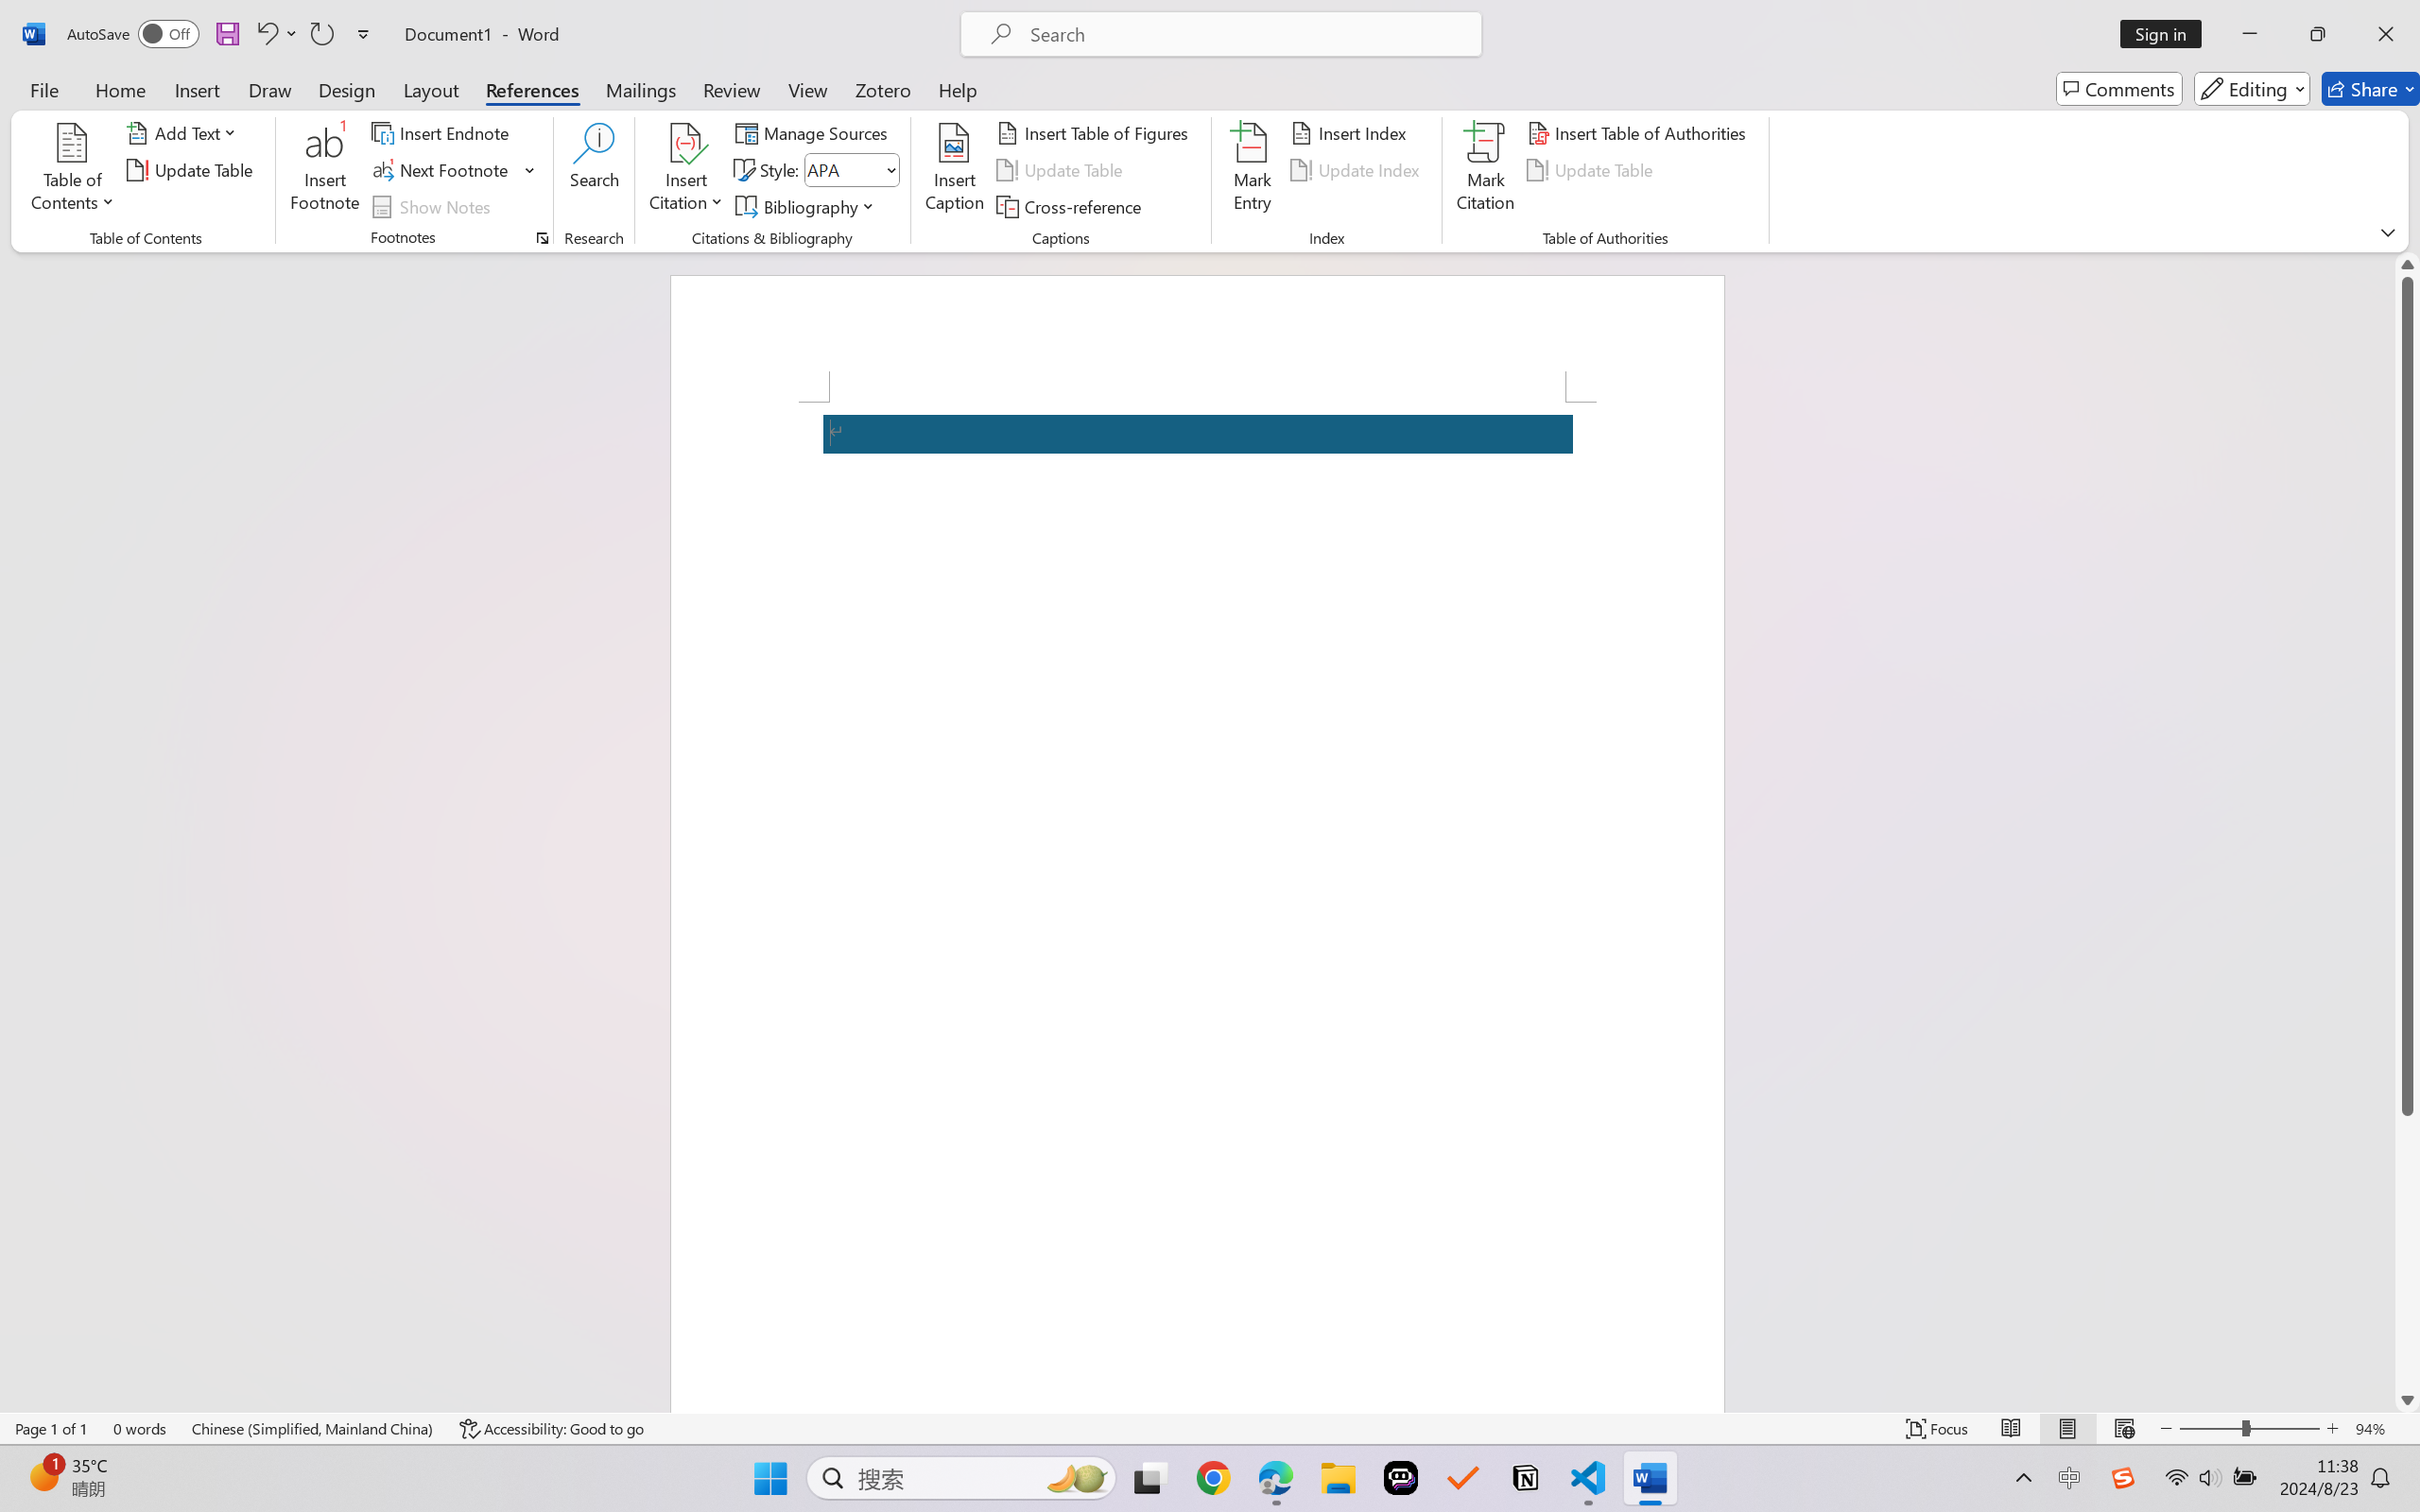 This screenshot has width=2420, height=1512. Describe the element at coordinates (955, 170) in the screenshot. I see `Insert Caption...` at that location.